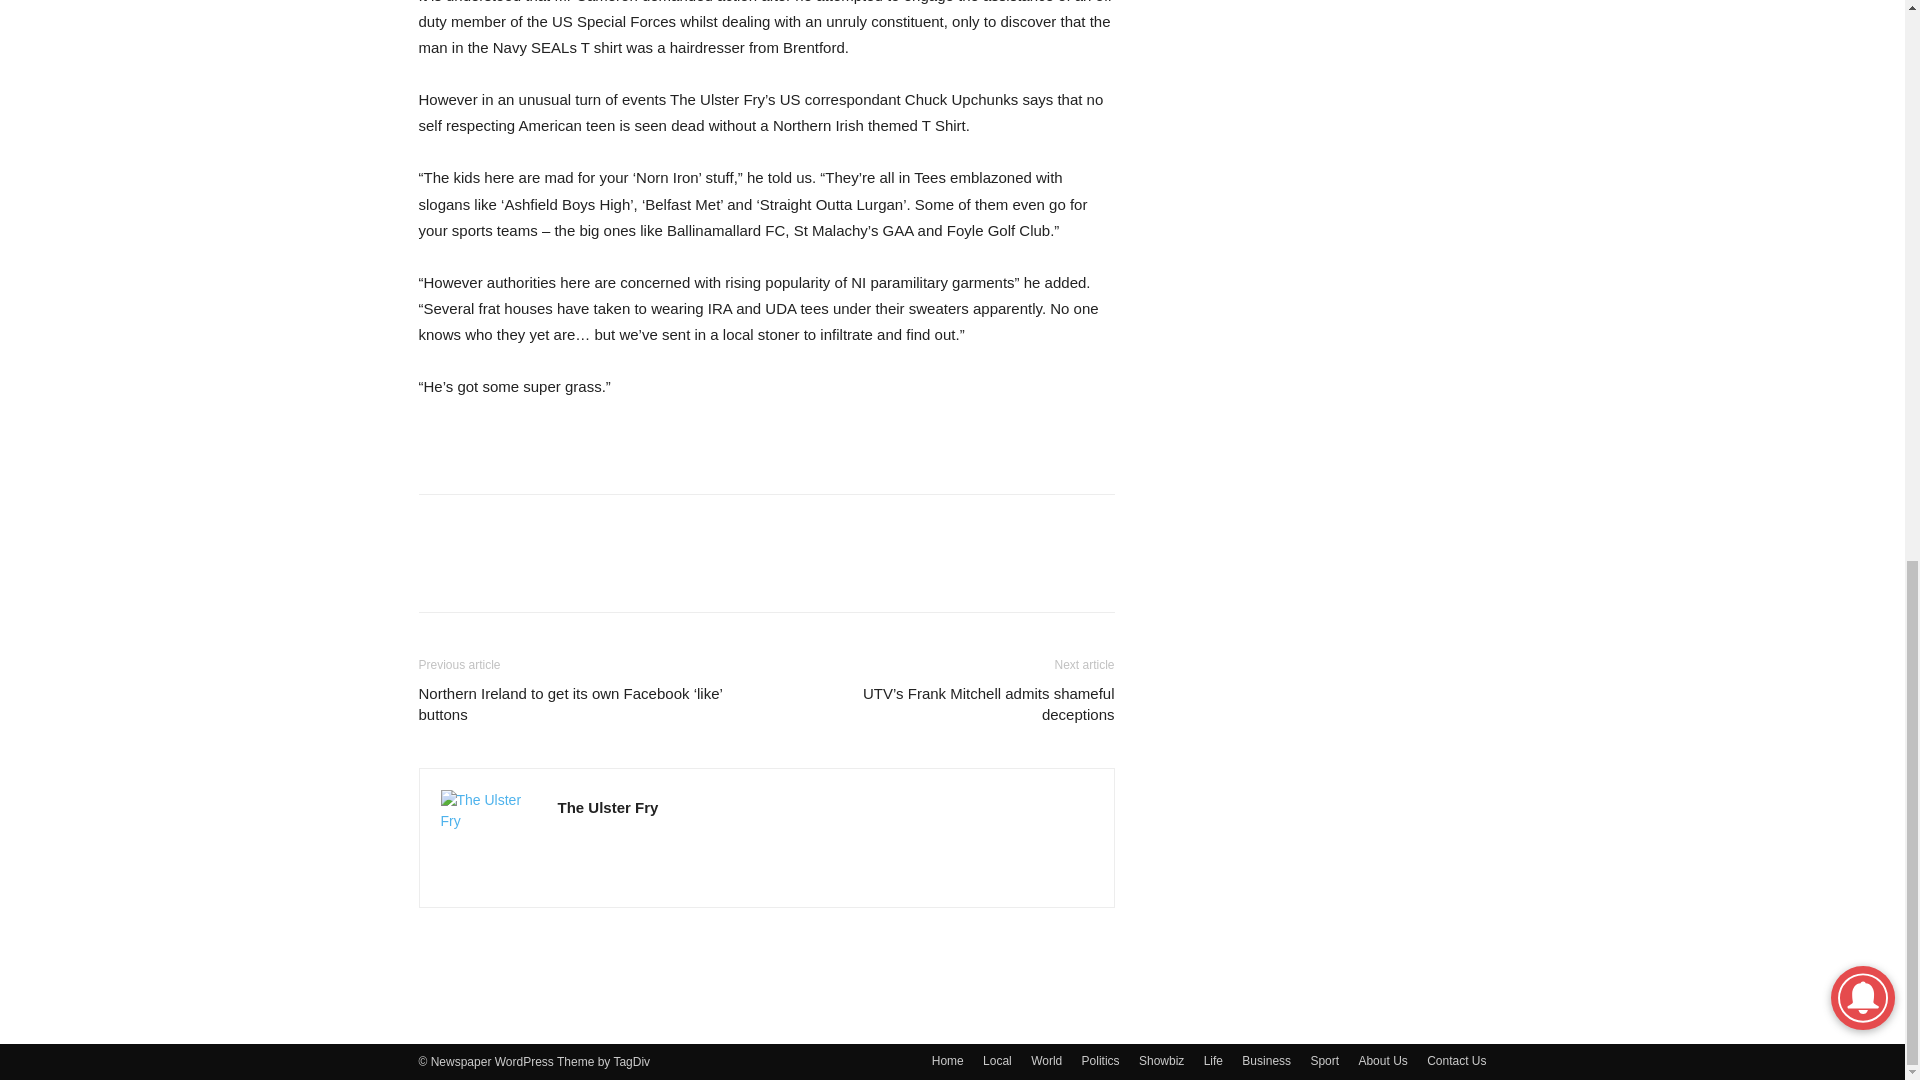 This screenshot has height=1080, width=1920. Describe the element at coordinates (1324, 1060) in the screenshot. I see `Sport` at that location.